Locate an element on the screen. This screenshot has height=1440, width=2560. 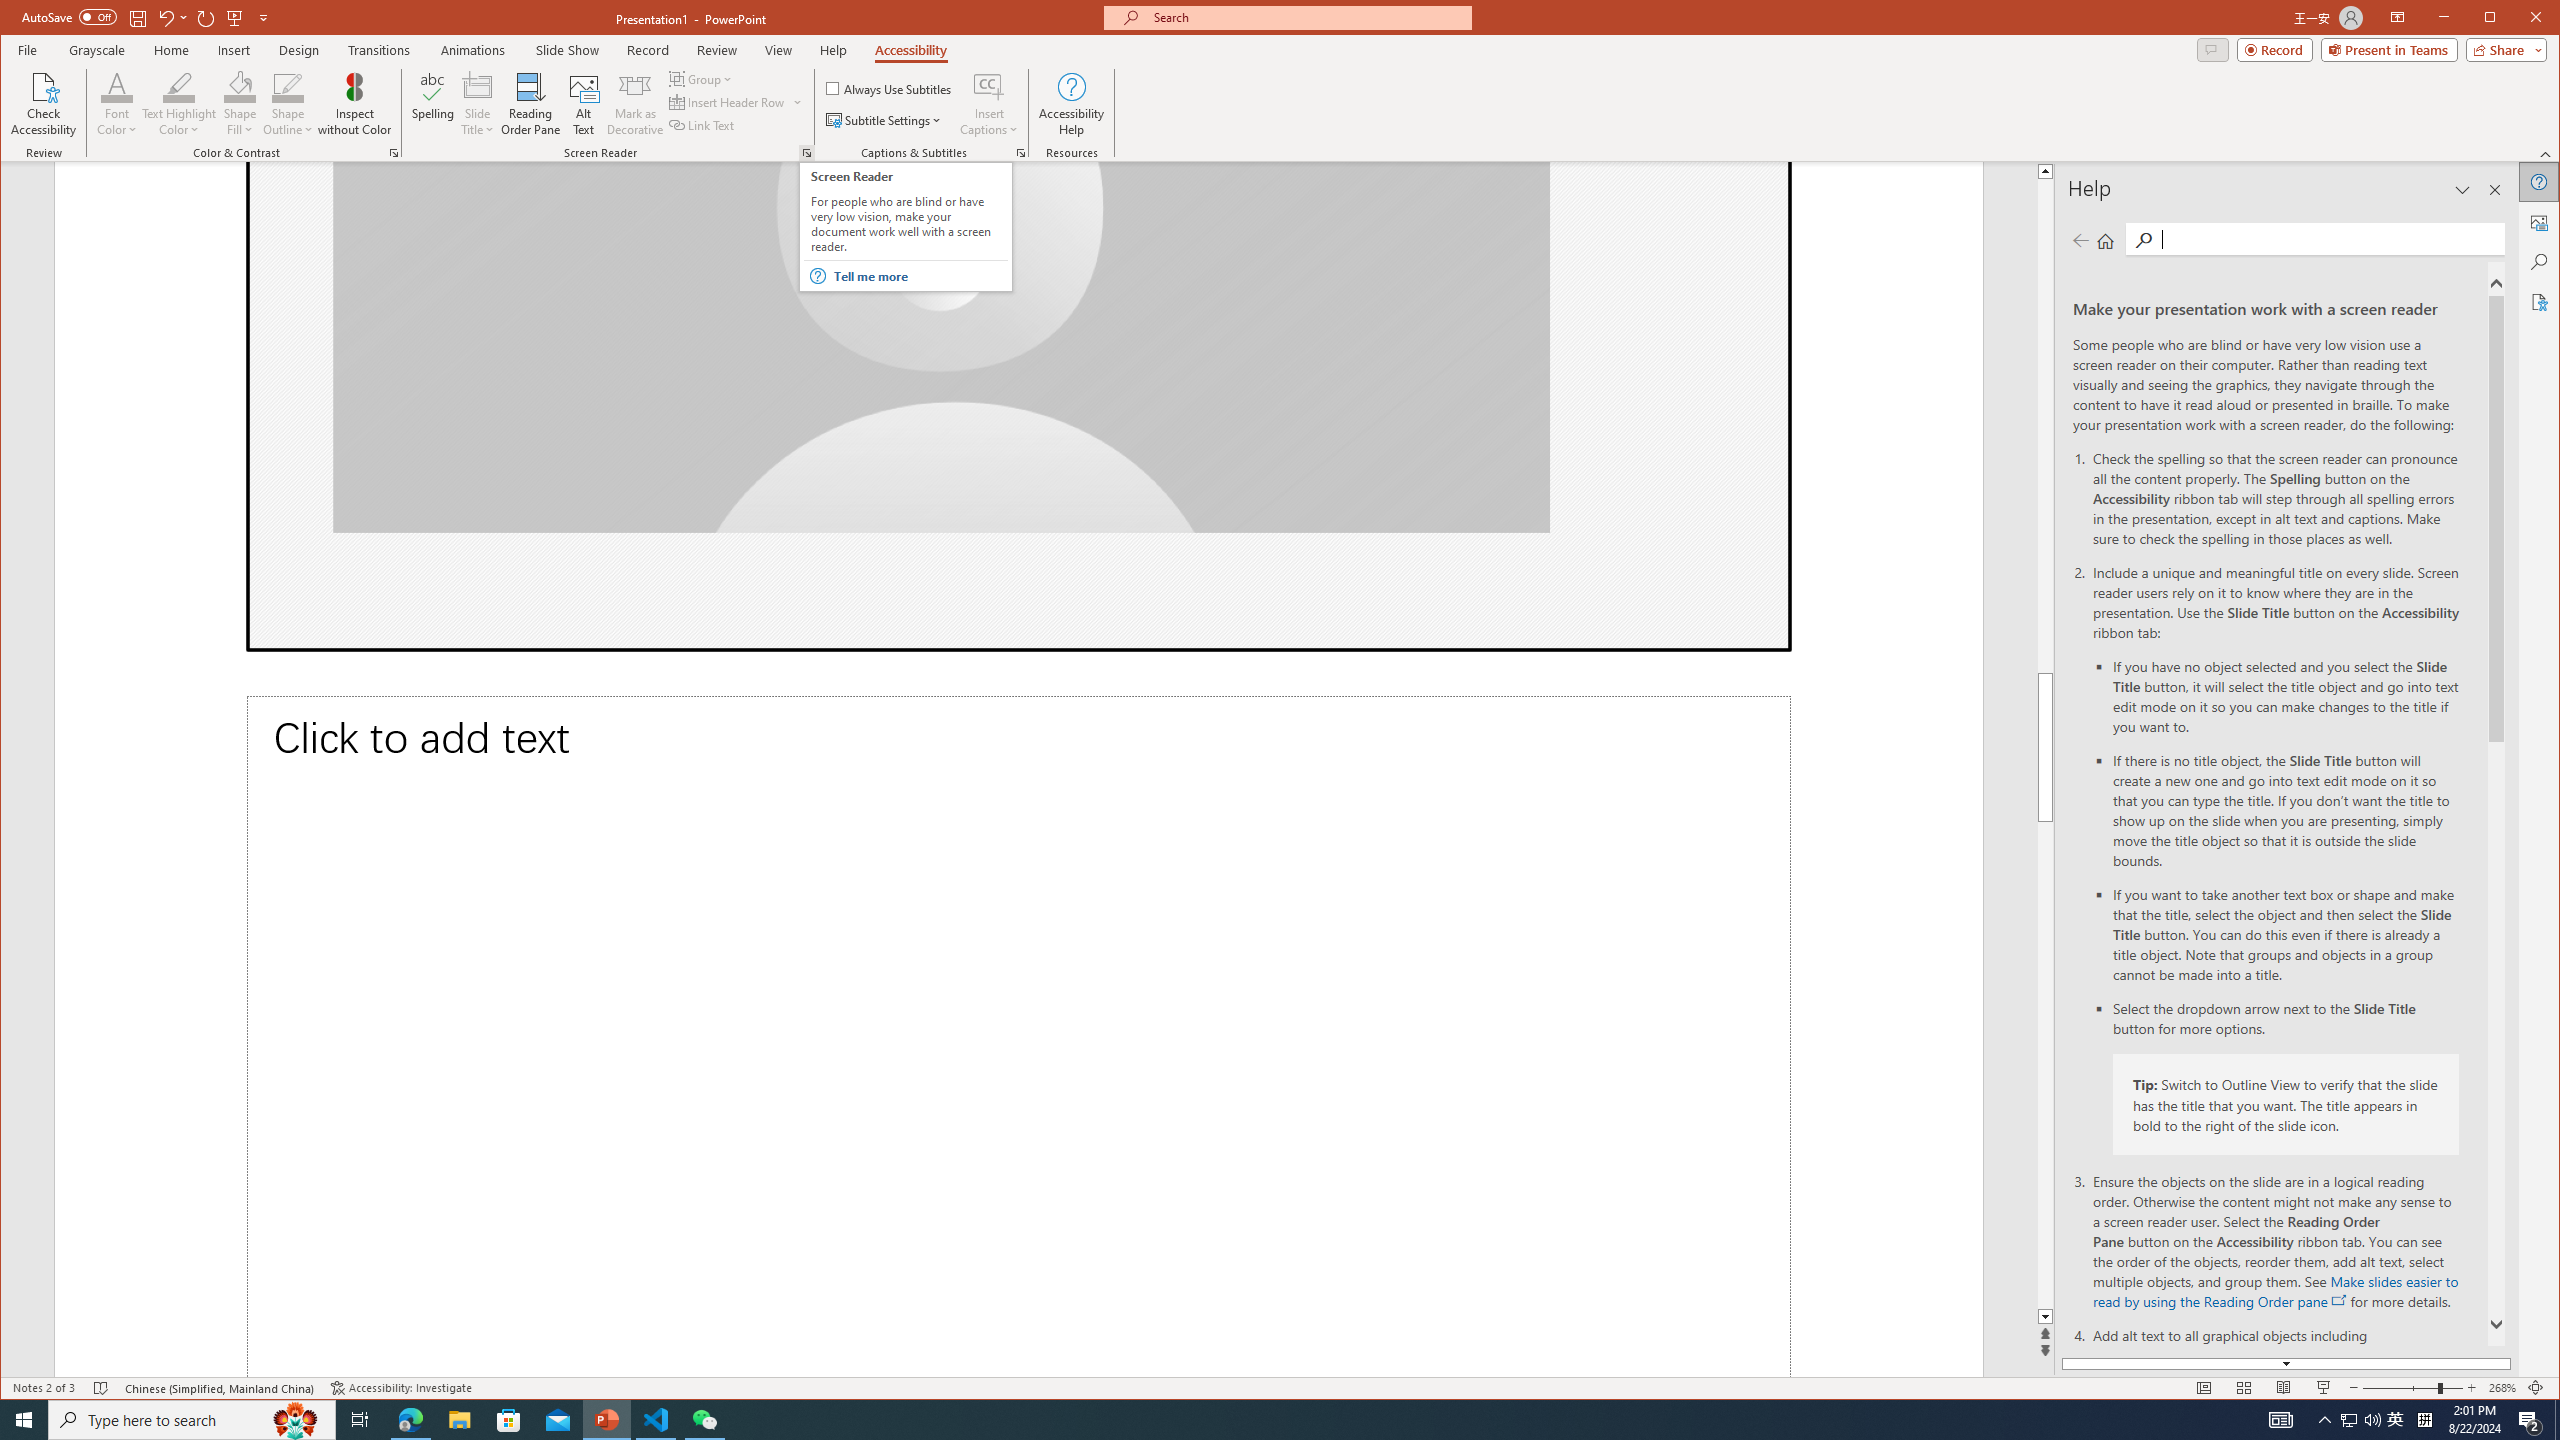
Q2790: 100% is located at coordinates (2372, 1420).